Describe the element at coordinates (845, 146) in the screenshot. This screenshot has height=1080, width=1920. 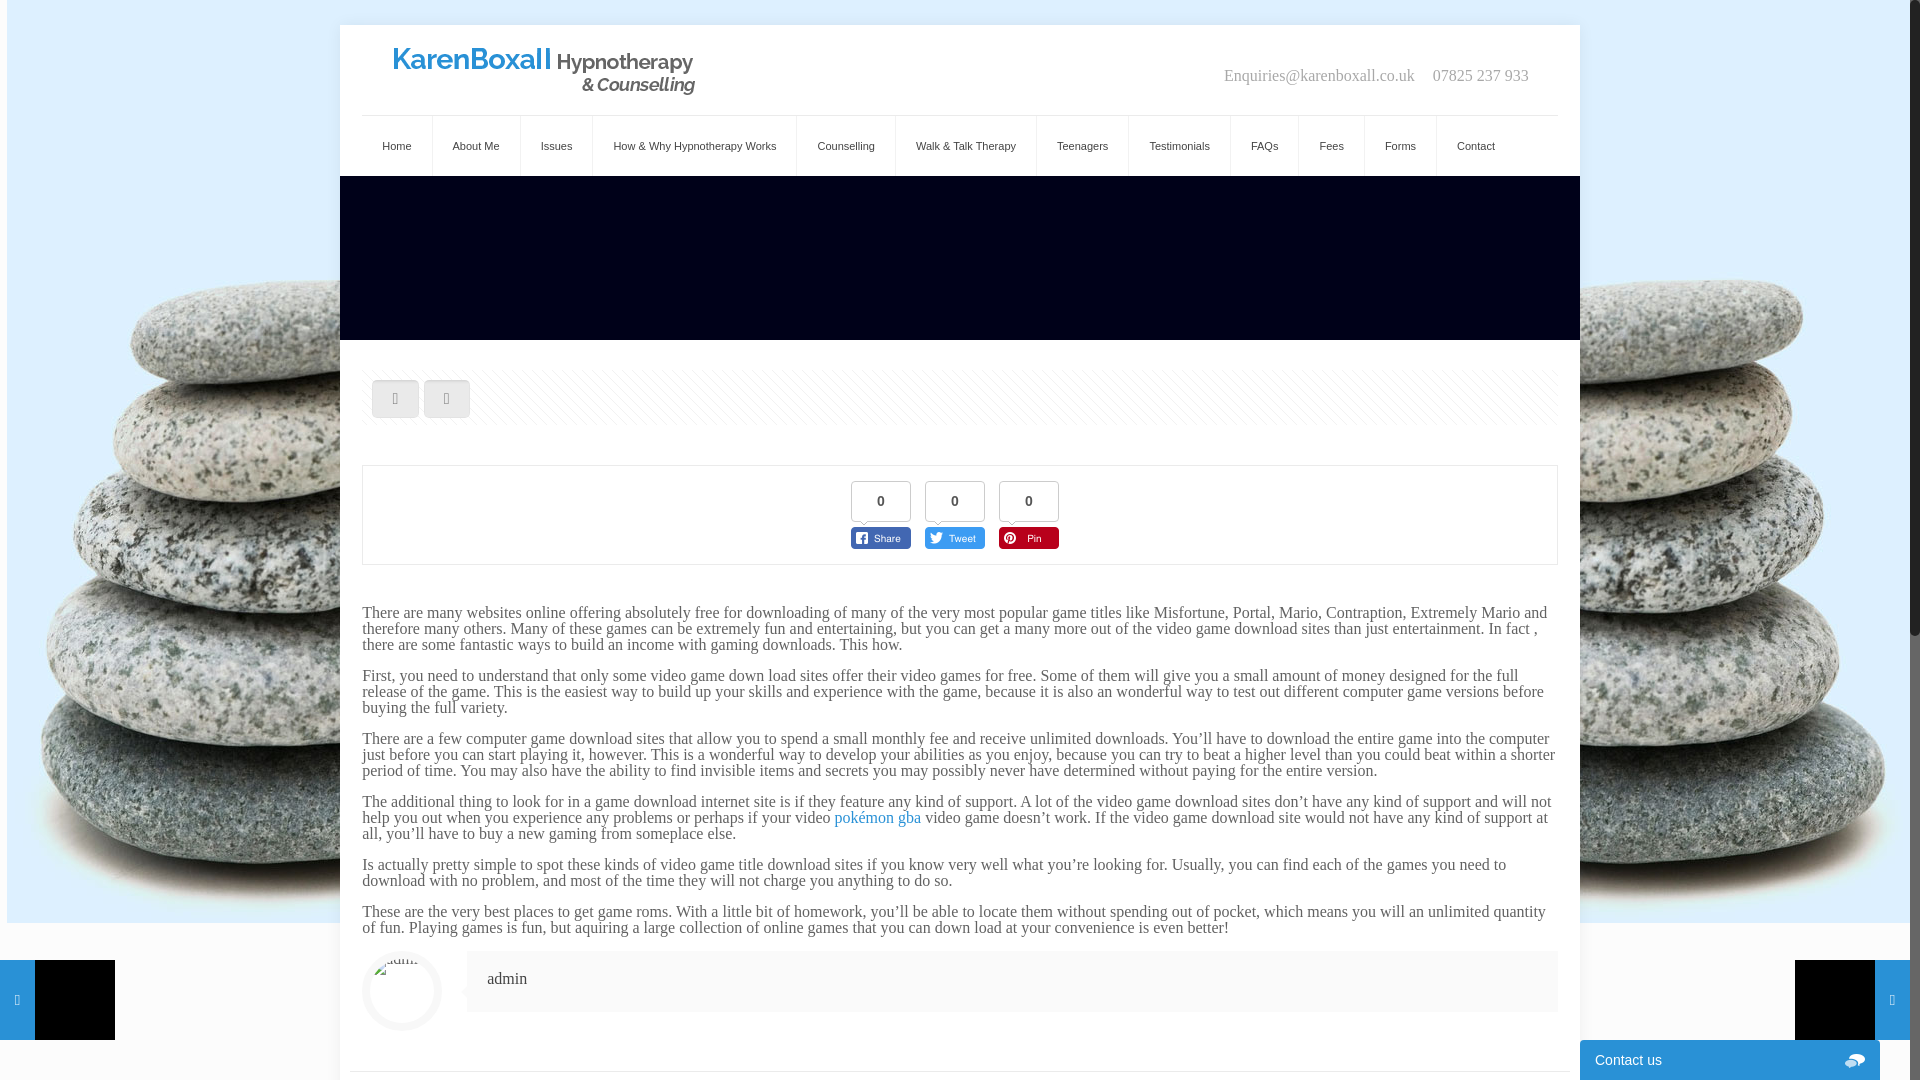
I see `Counselling` at that location.